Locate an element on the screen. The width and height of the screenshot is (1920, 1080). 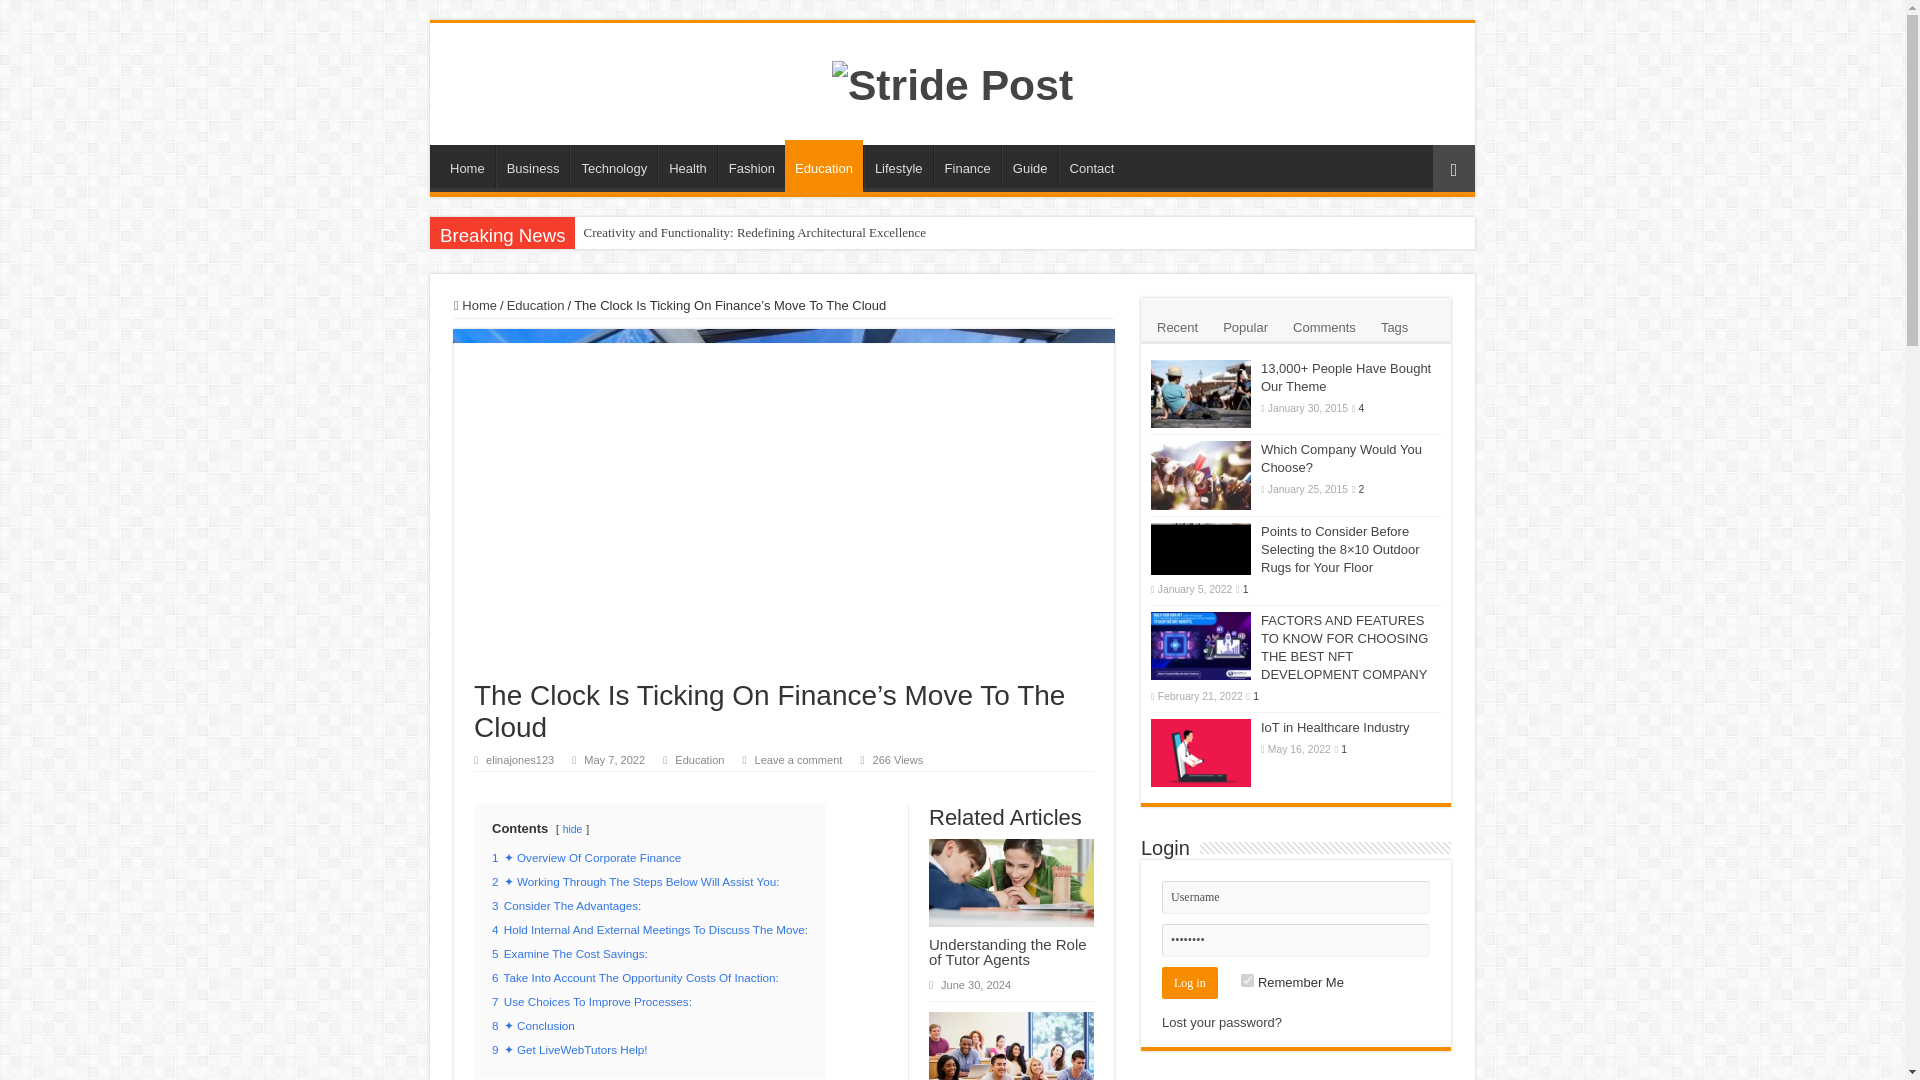
Health is located at coordinates (687, 165).